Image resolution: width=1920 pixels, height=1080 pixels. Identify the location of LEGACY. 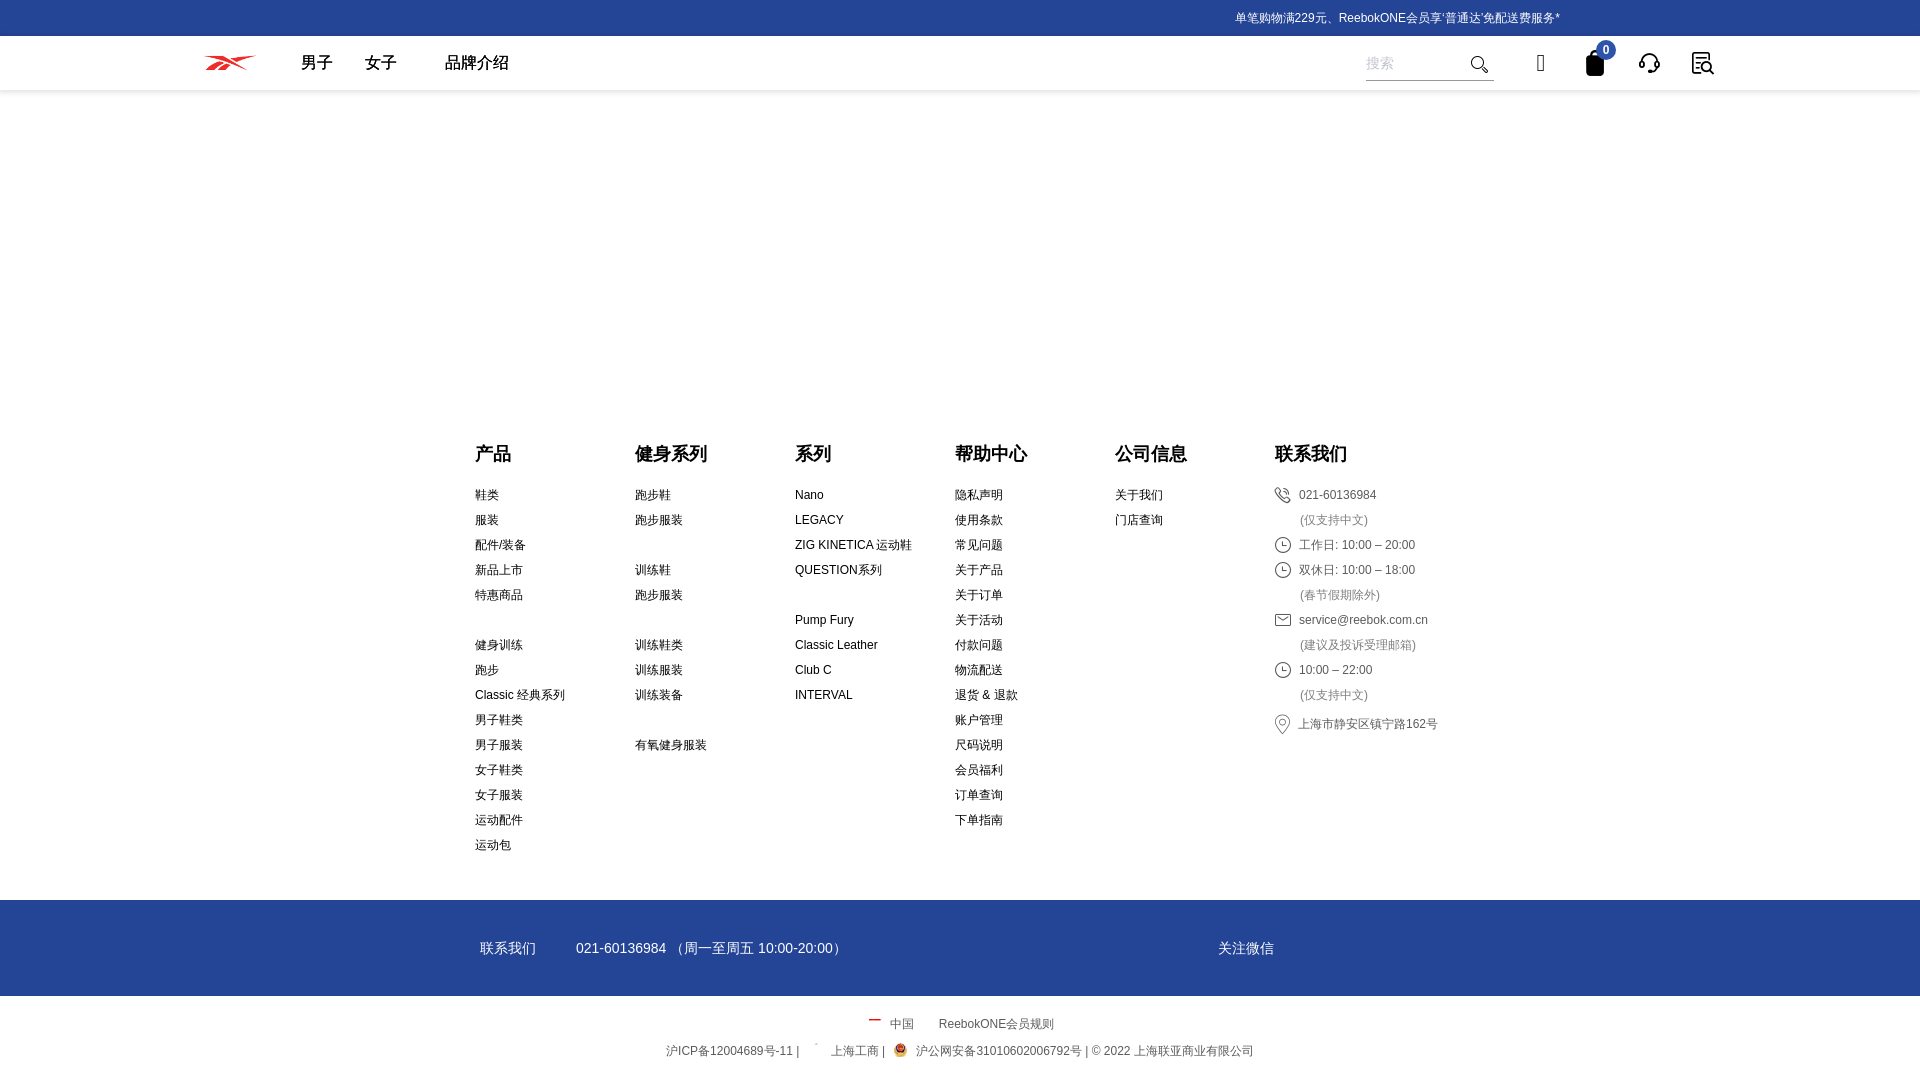
(819, 520).